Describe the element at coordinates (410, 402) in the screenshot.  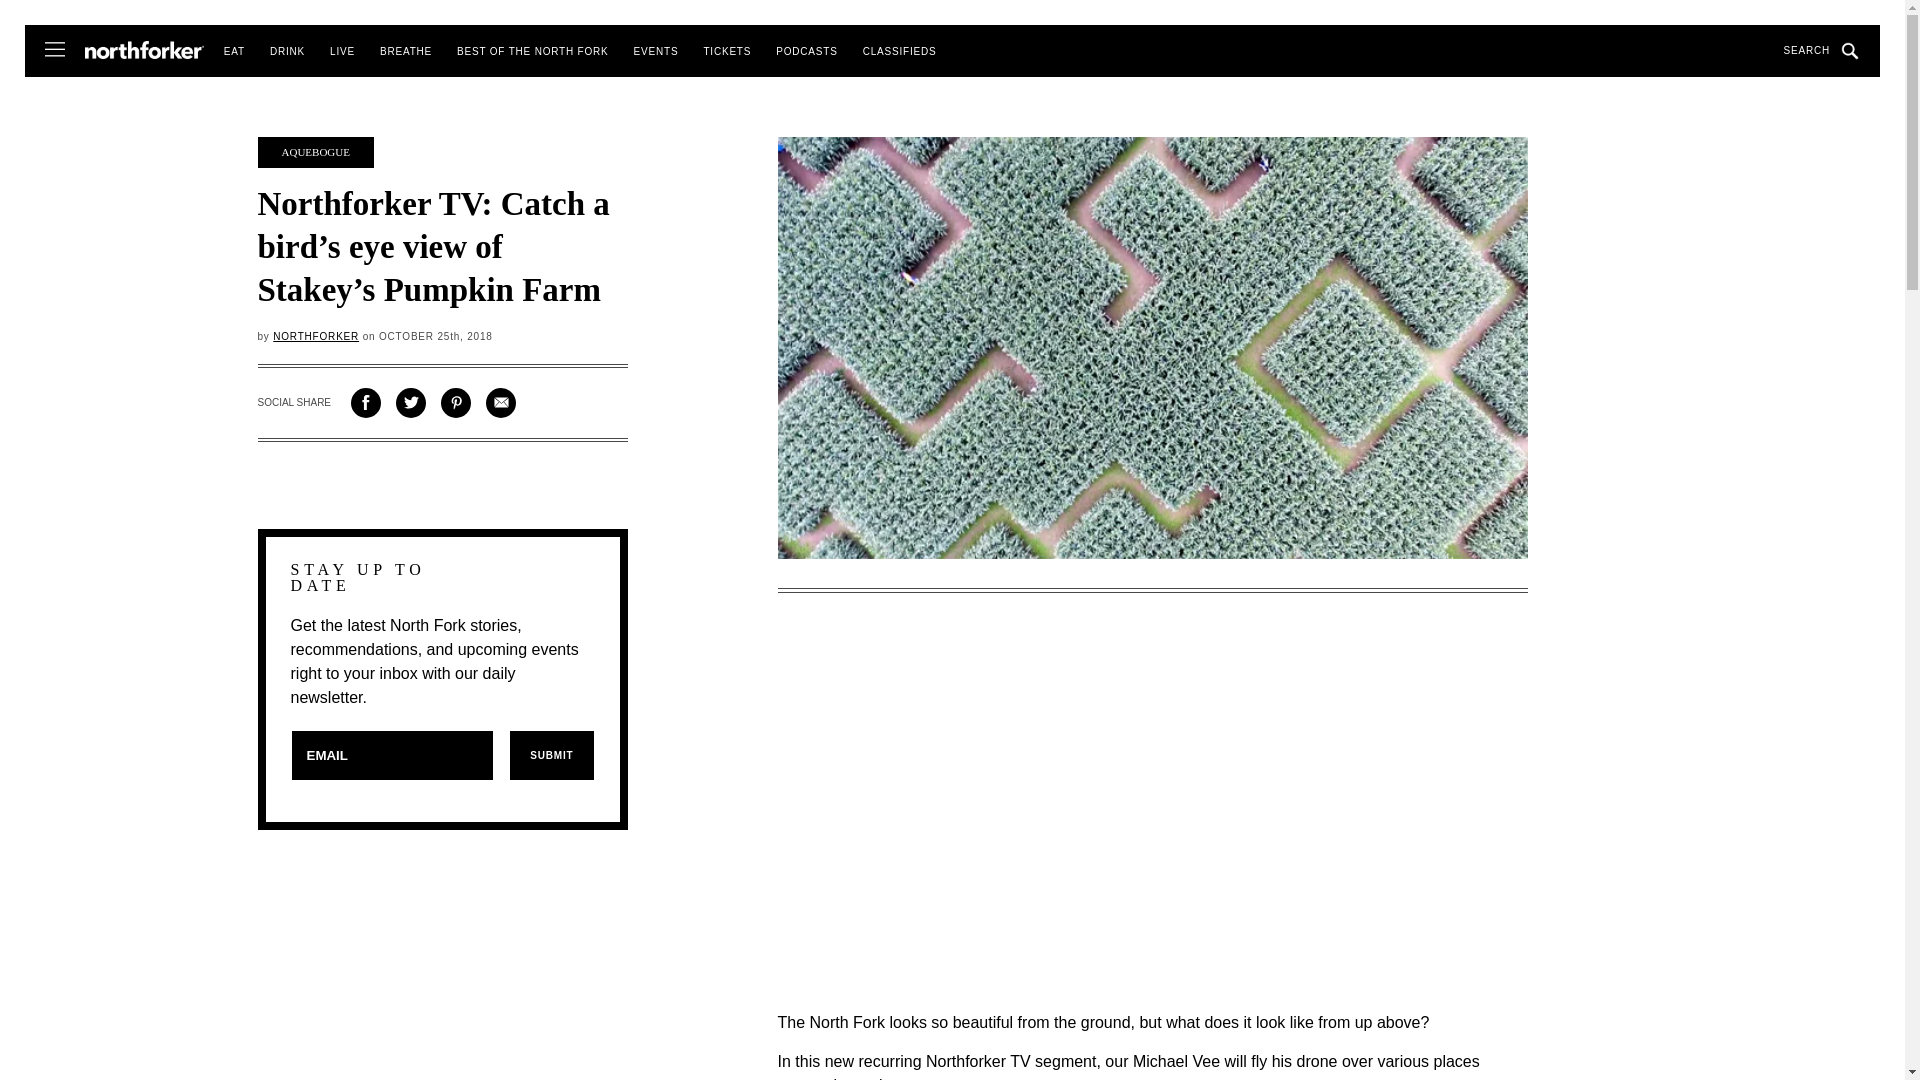
I see `Tweet this!` at that location.